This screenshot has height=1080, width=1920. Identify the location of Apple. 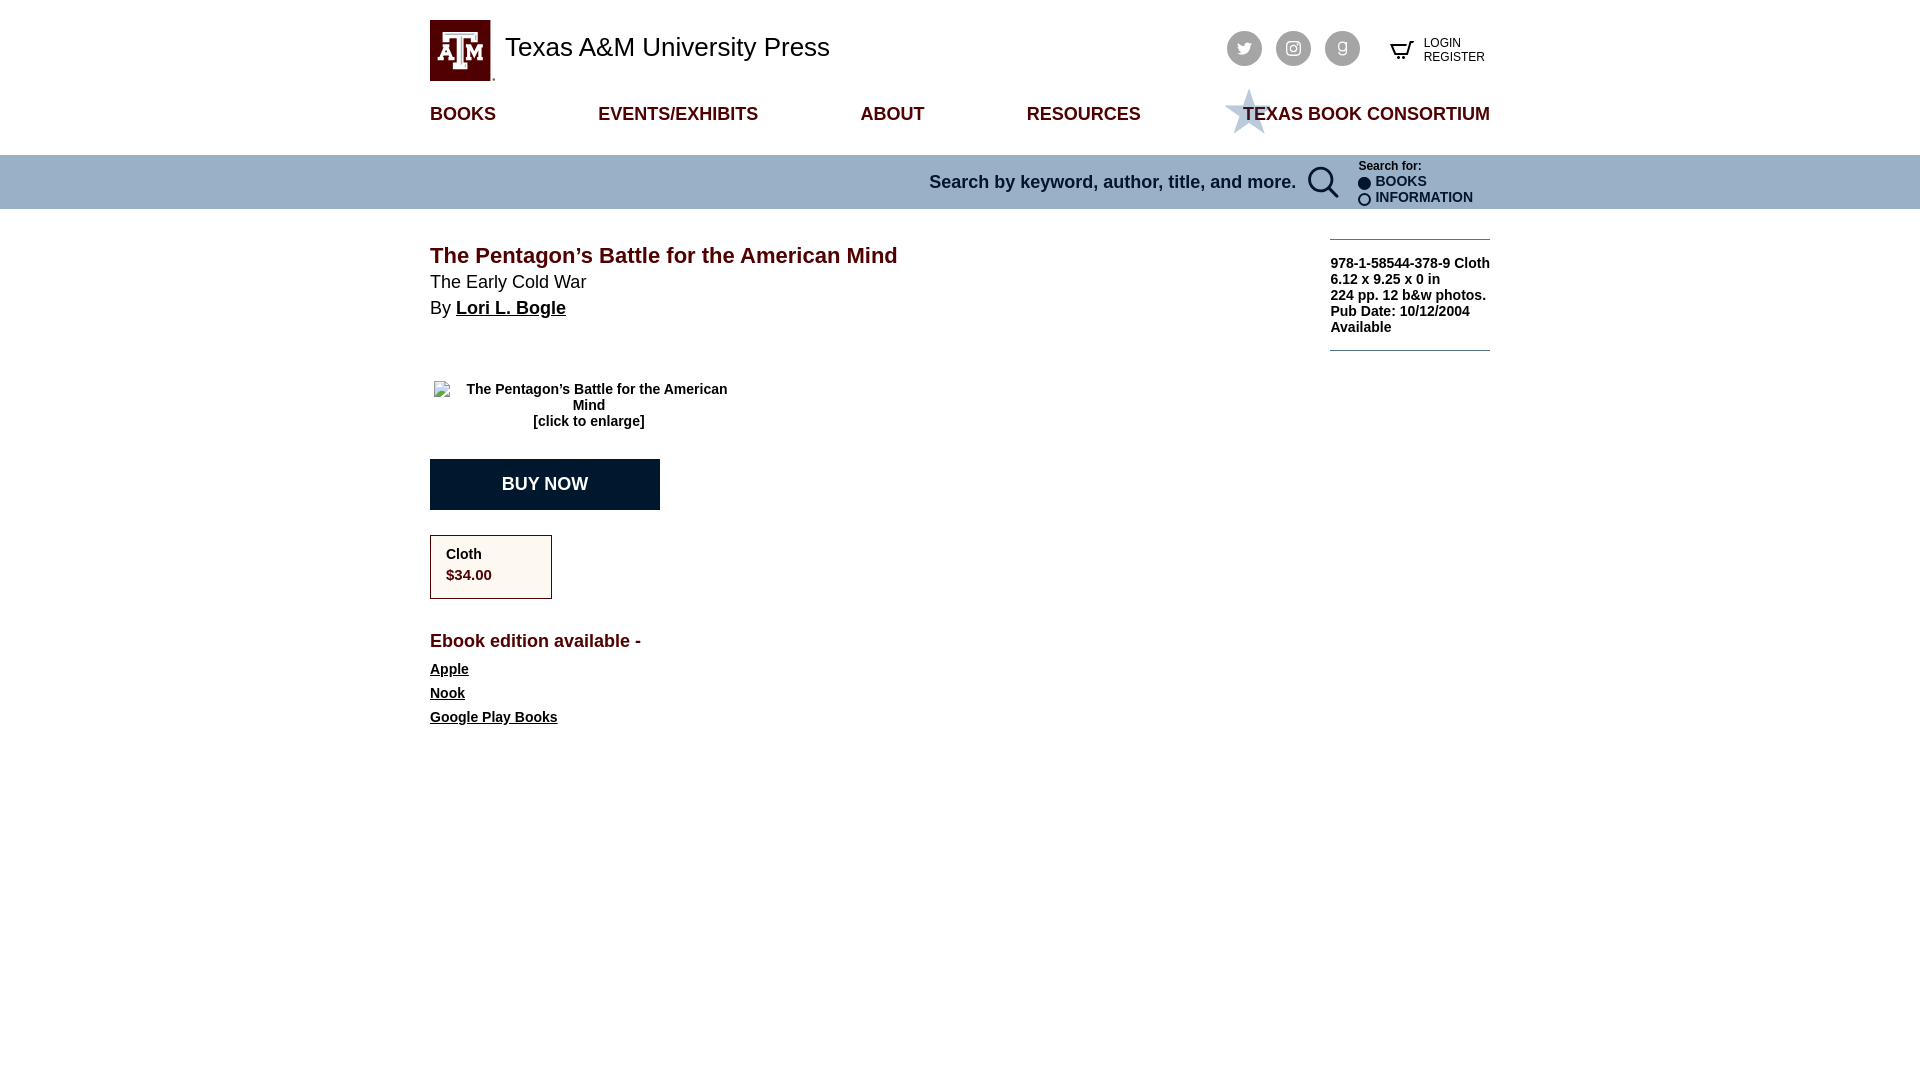
(545, 668).